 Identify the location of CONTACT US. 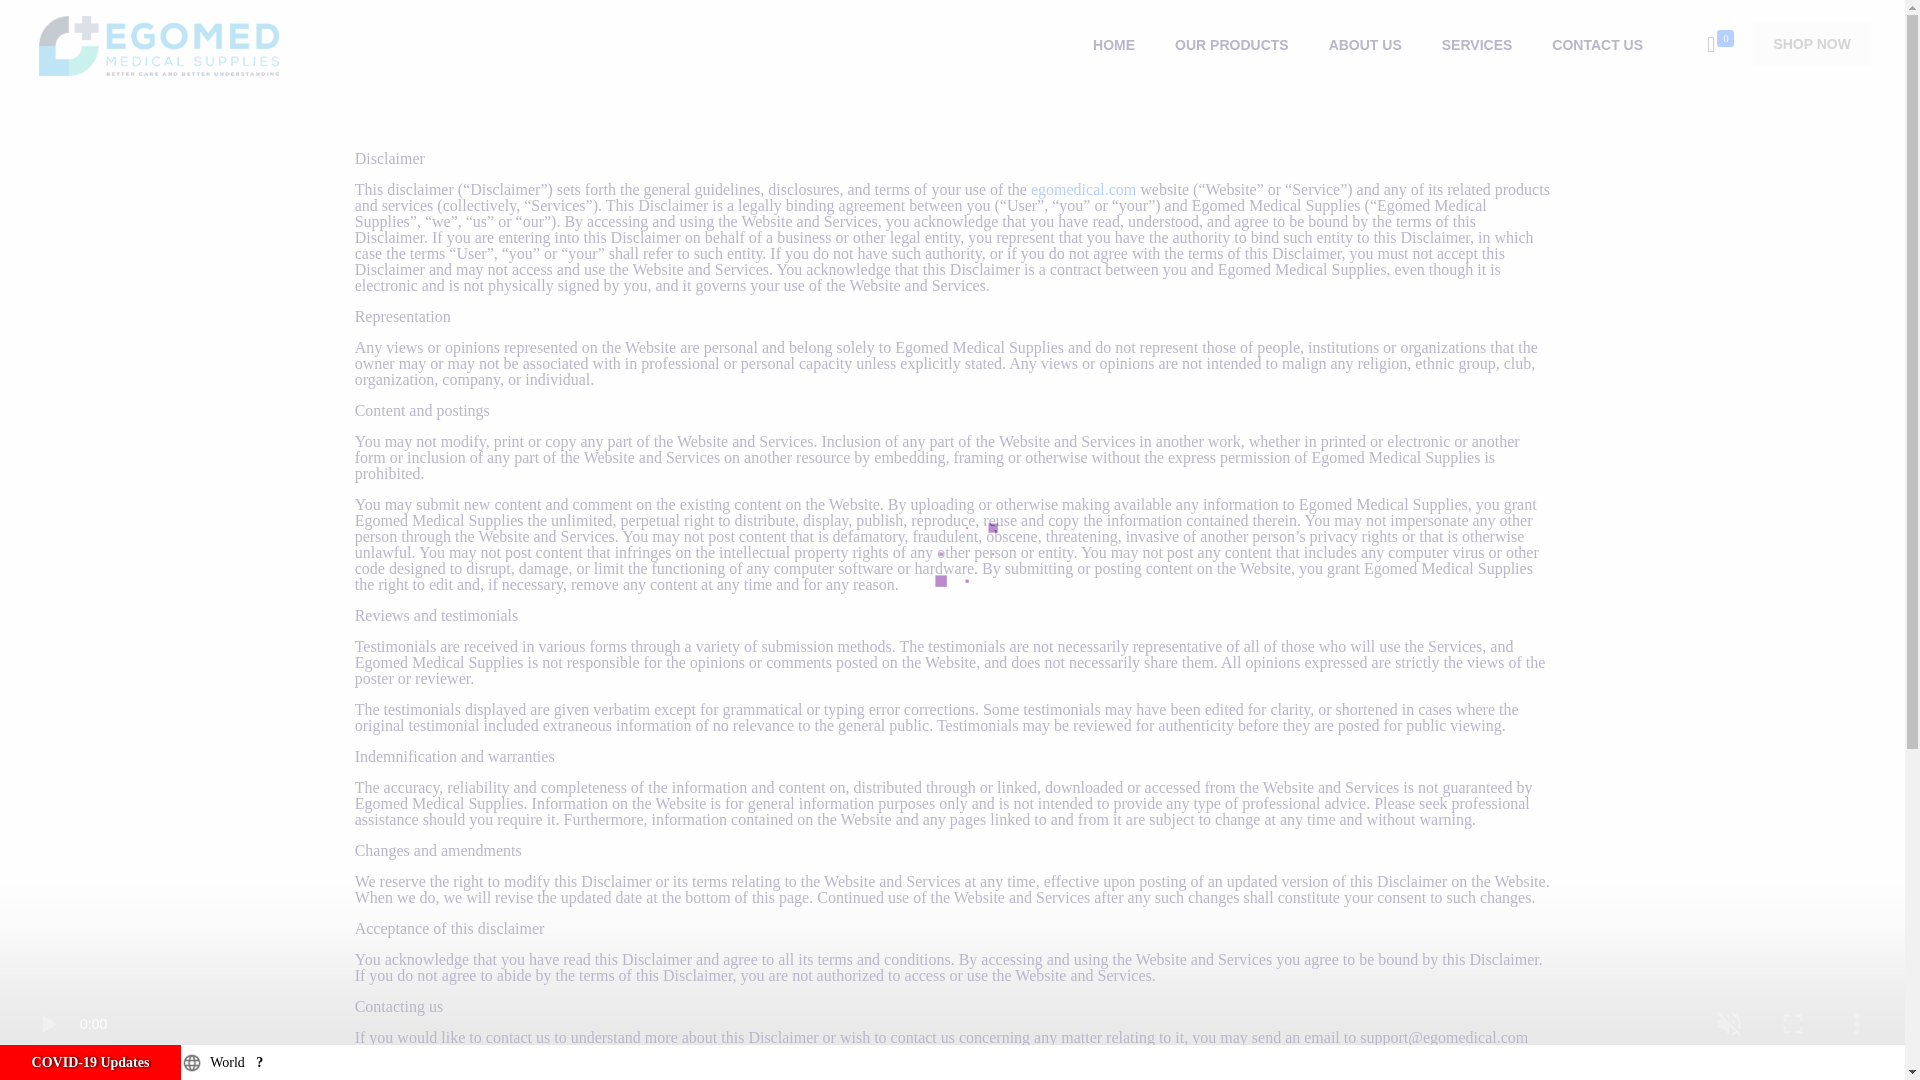
(1597, 44).